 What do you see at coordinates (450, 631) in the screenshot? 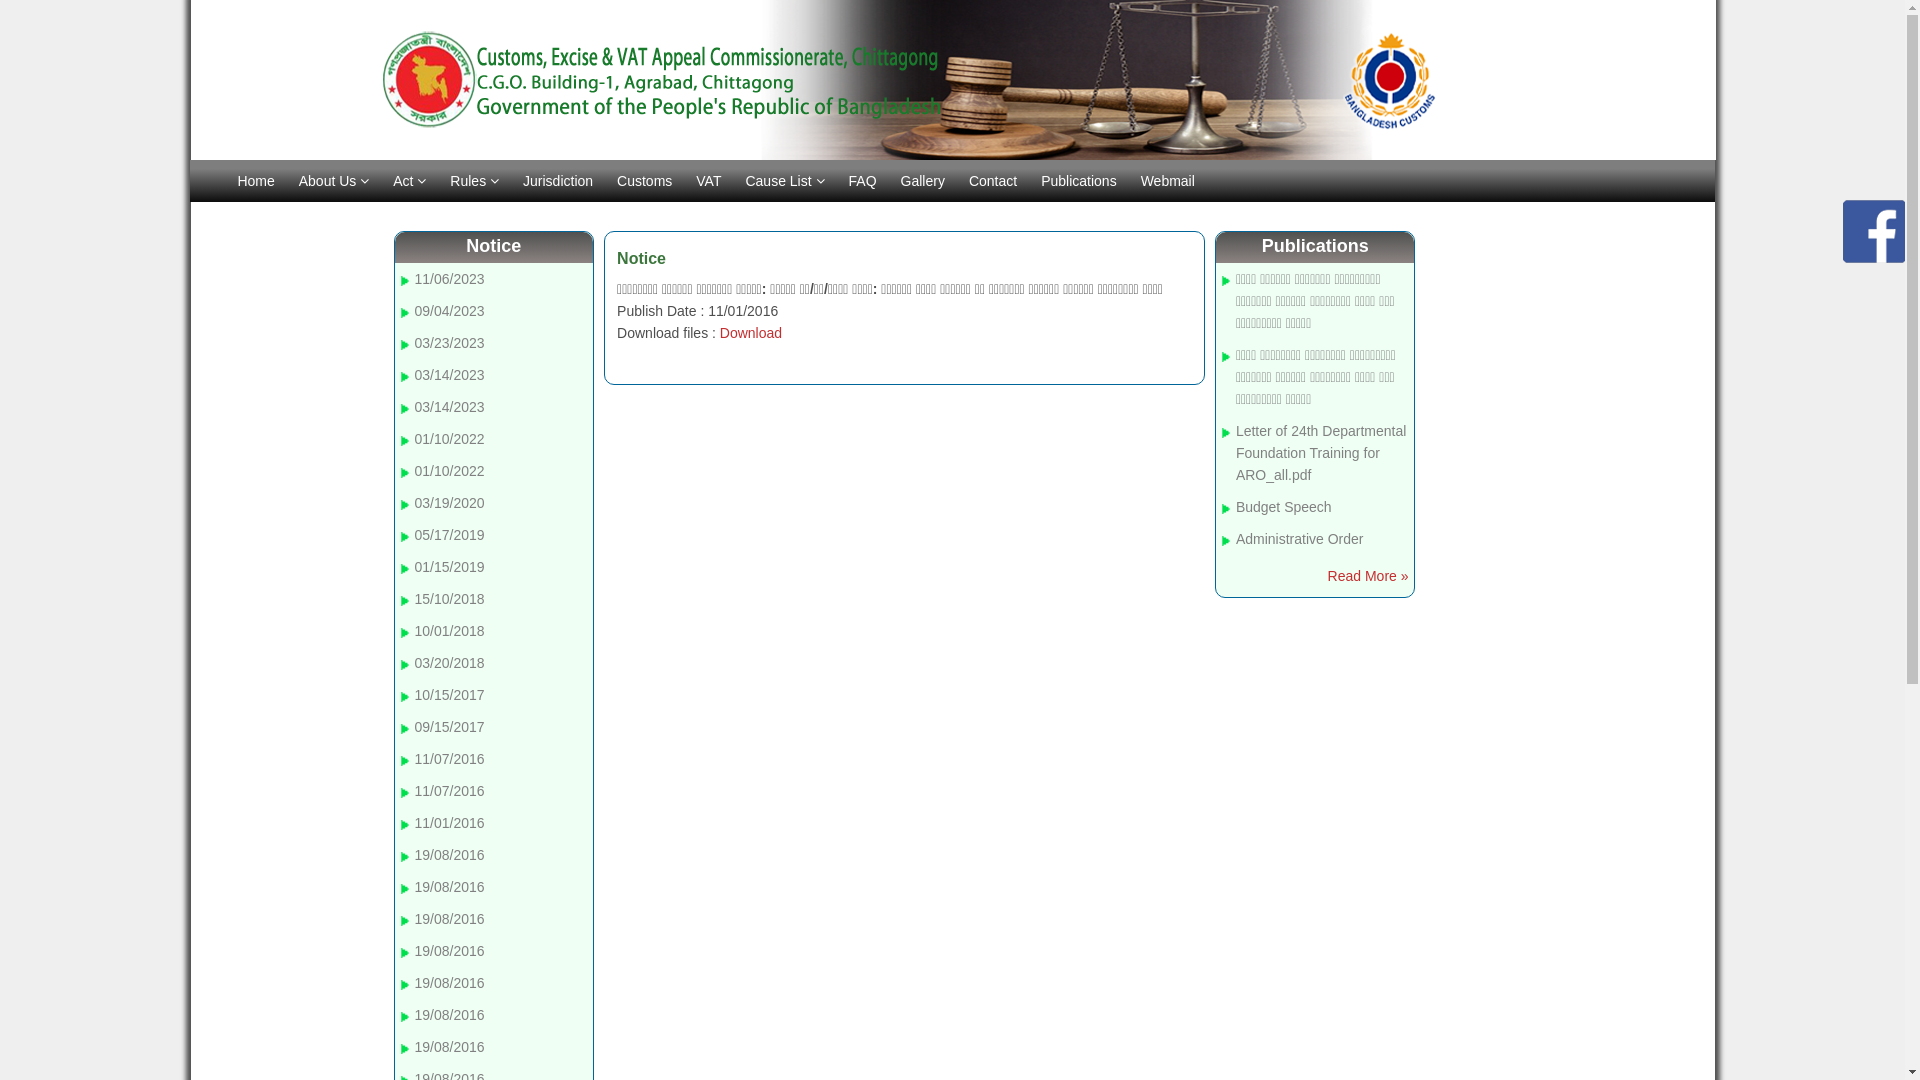
I see `10/01/2018` at bounding box center [450, 631].